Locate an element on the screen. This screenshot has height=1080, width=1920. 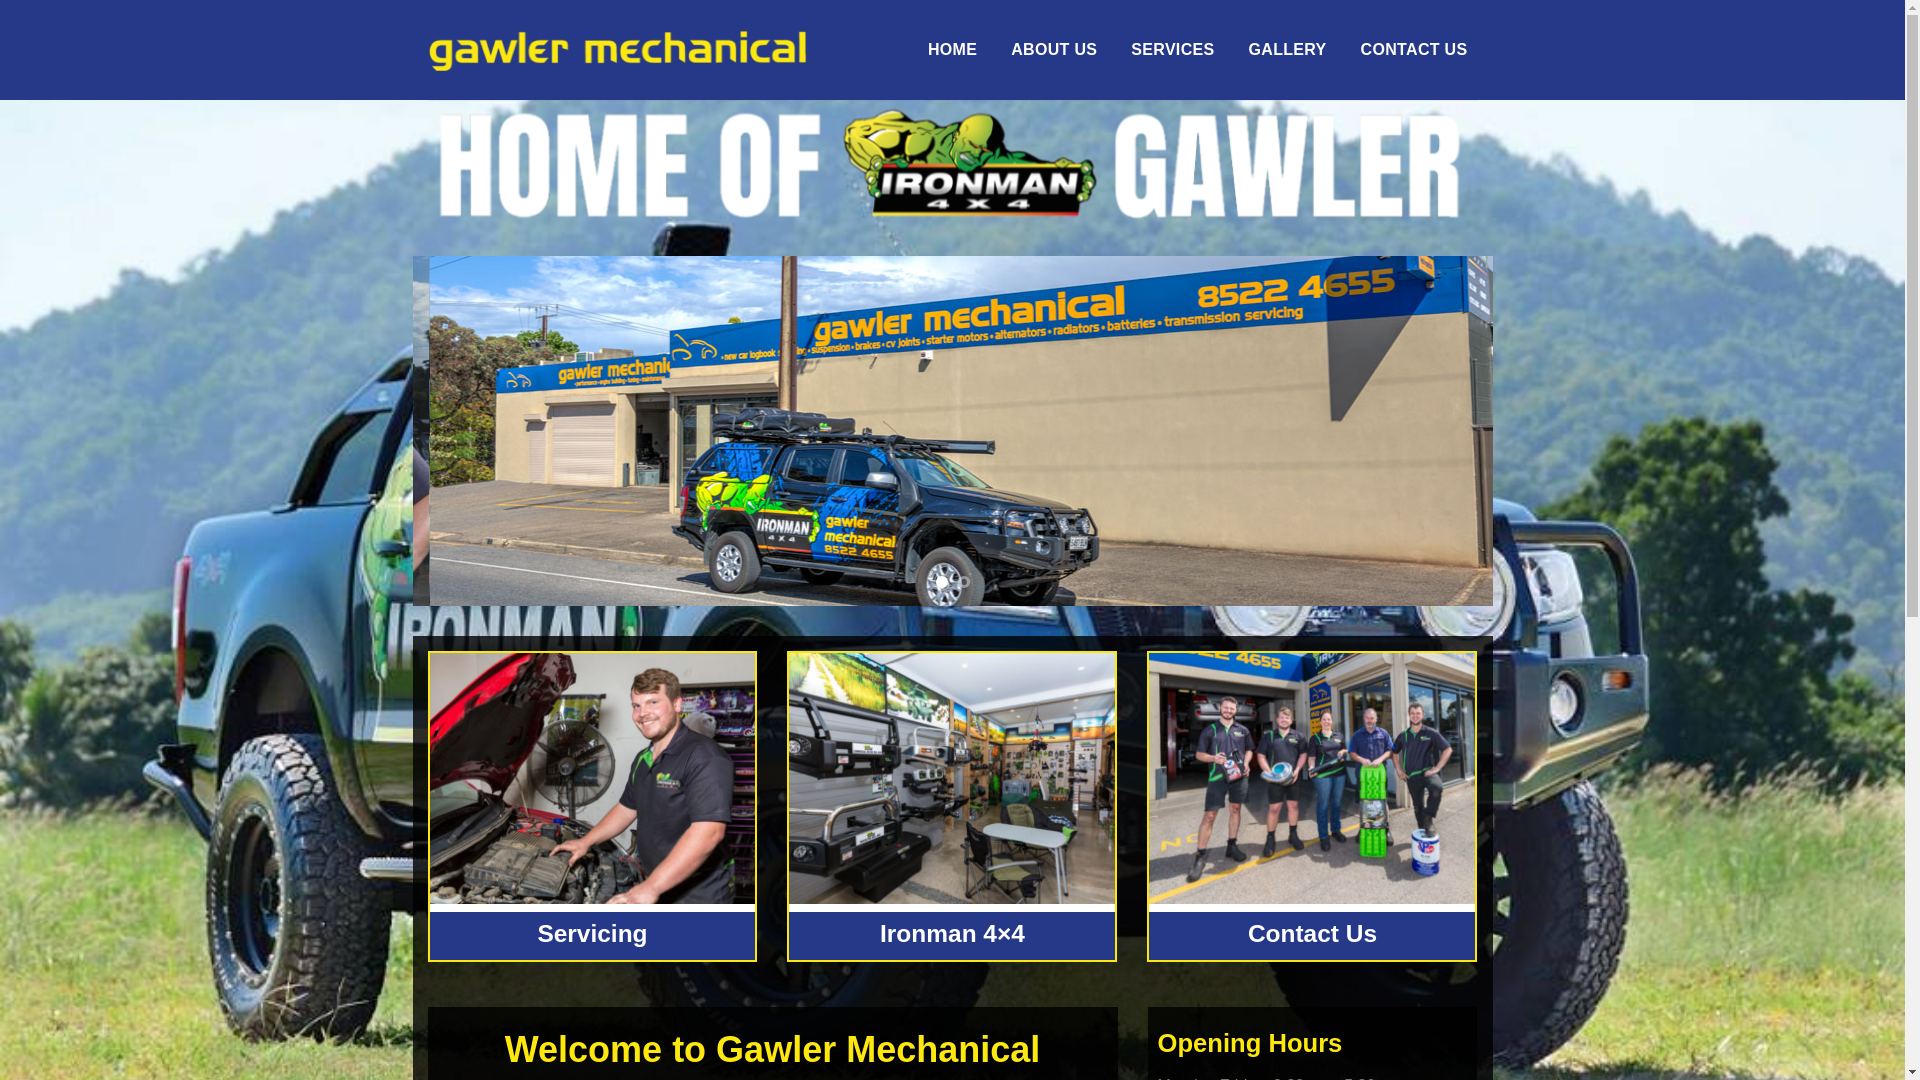
HOME is located at coordinates (952, 50).